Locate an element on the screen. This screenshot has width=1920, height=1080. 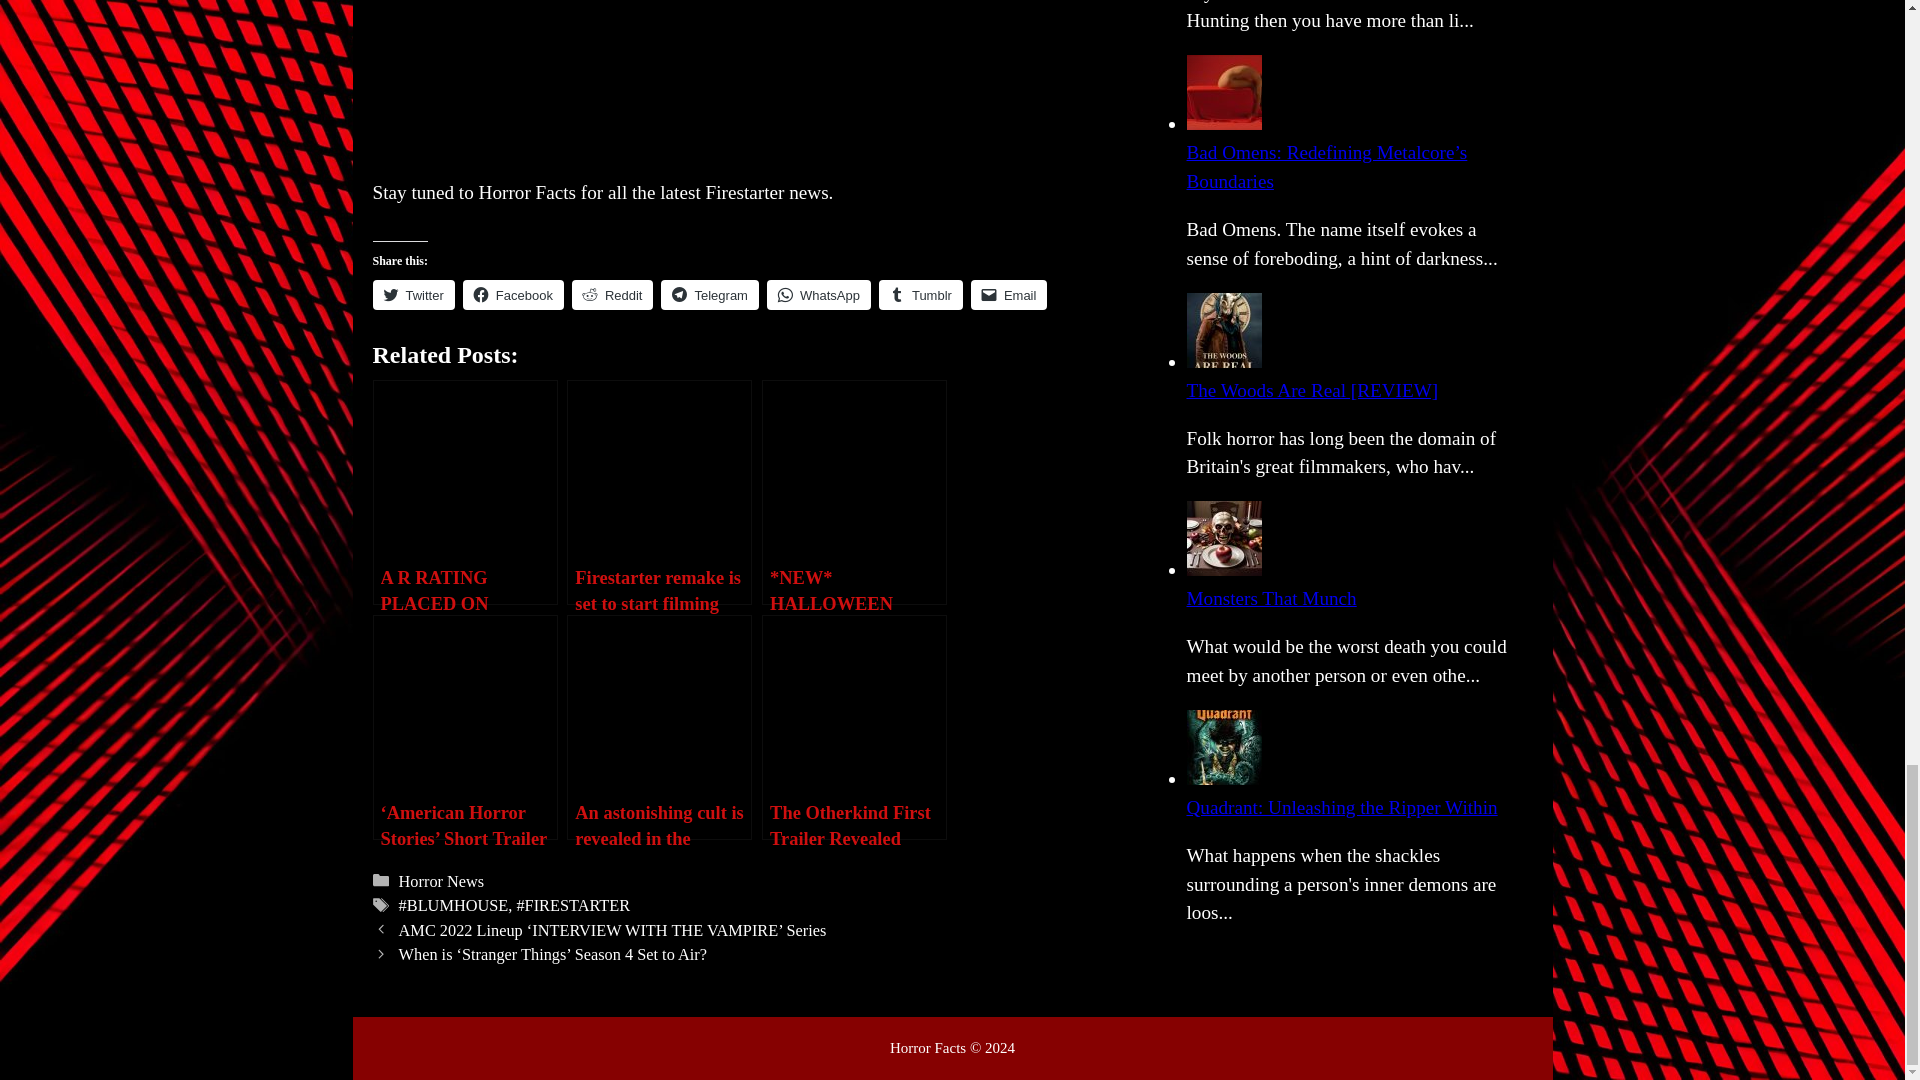
Click to share on Telegram is located at coordinates (709, 294).